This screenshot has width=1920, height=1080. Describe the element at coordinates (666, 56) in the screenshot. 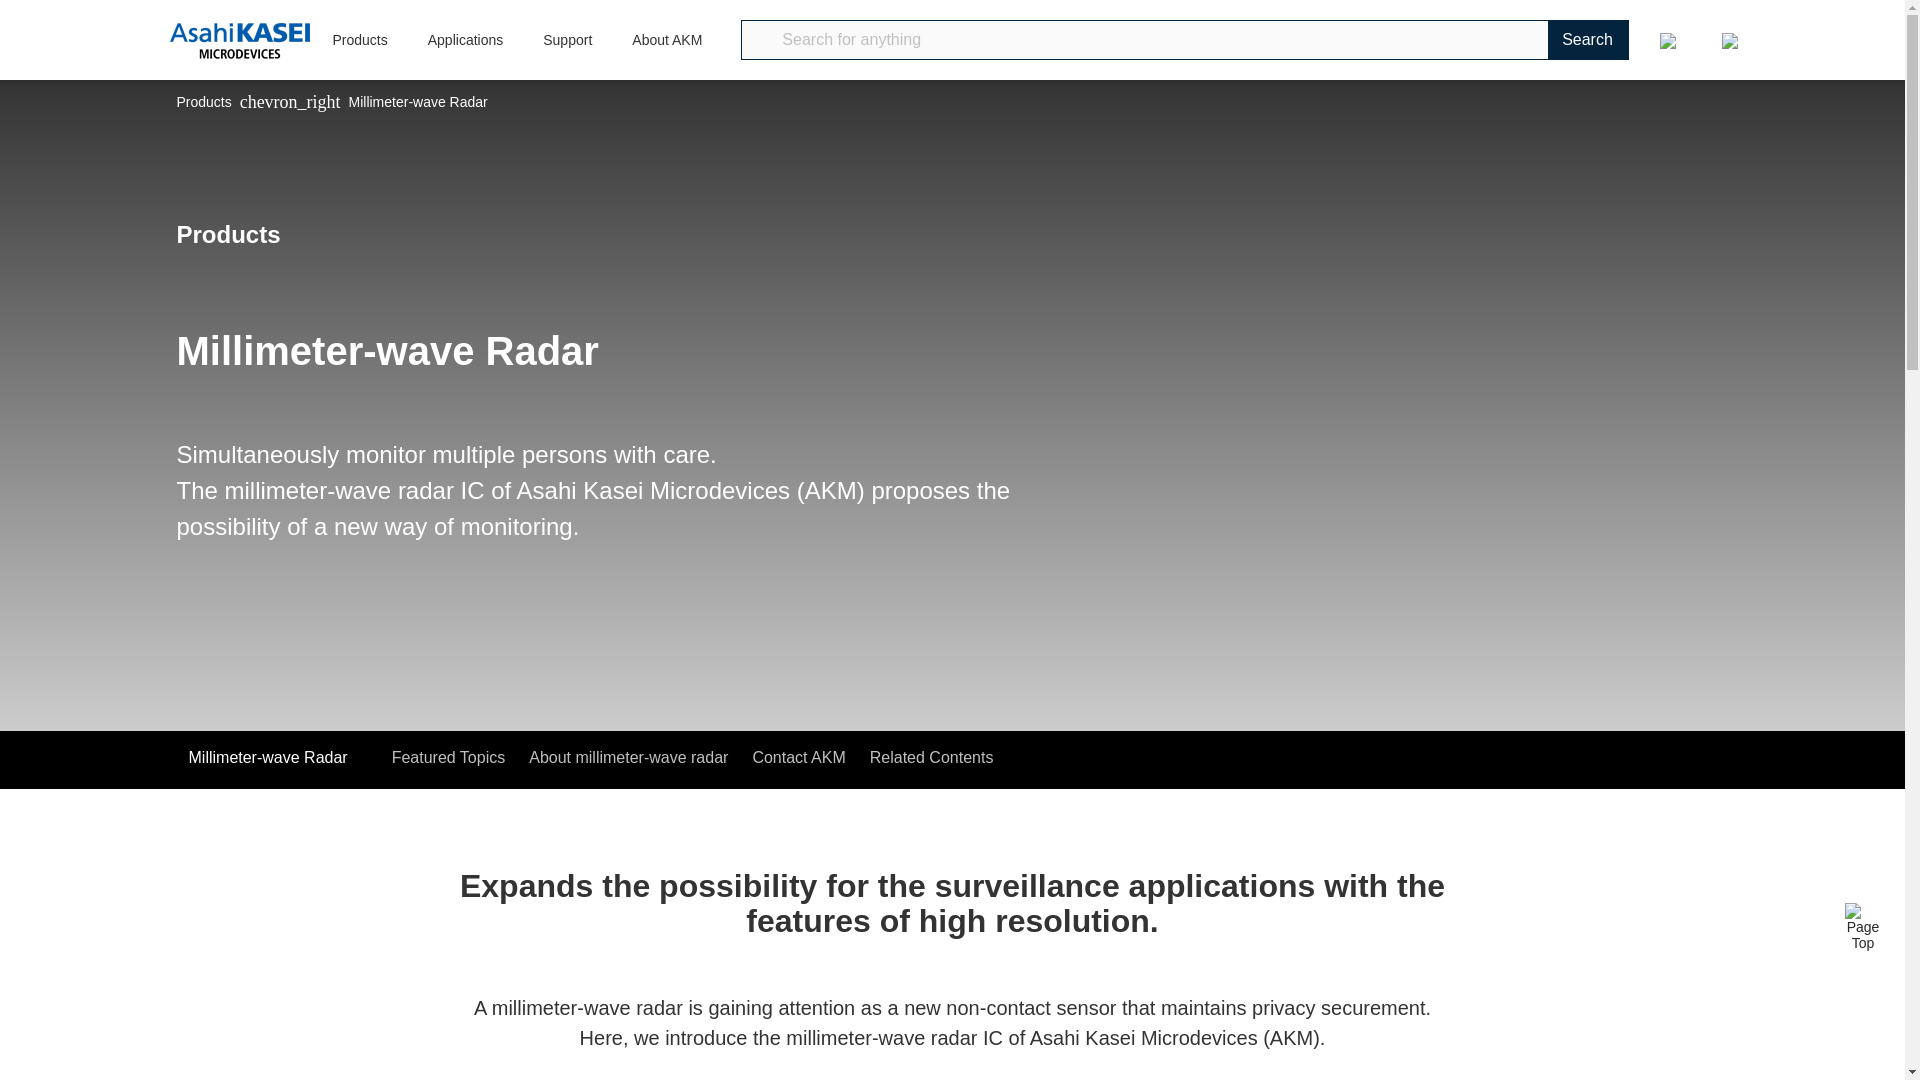

I see `About AKM` at that location.